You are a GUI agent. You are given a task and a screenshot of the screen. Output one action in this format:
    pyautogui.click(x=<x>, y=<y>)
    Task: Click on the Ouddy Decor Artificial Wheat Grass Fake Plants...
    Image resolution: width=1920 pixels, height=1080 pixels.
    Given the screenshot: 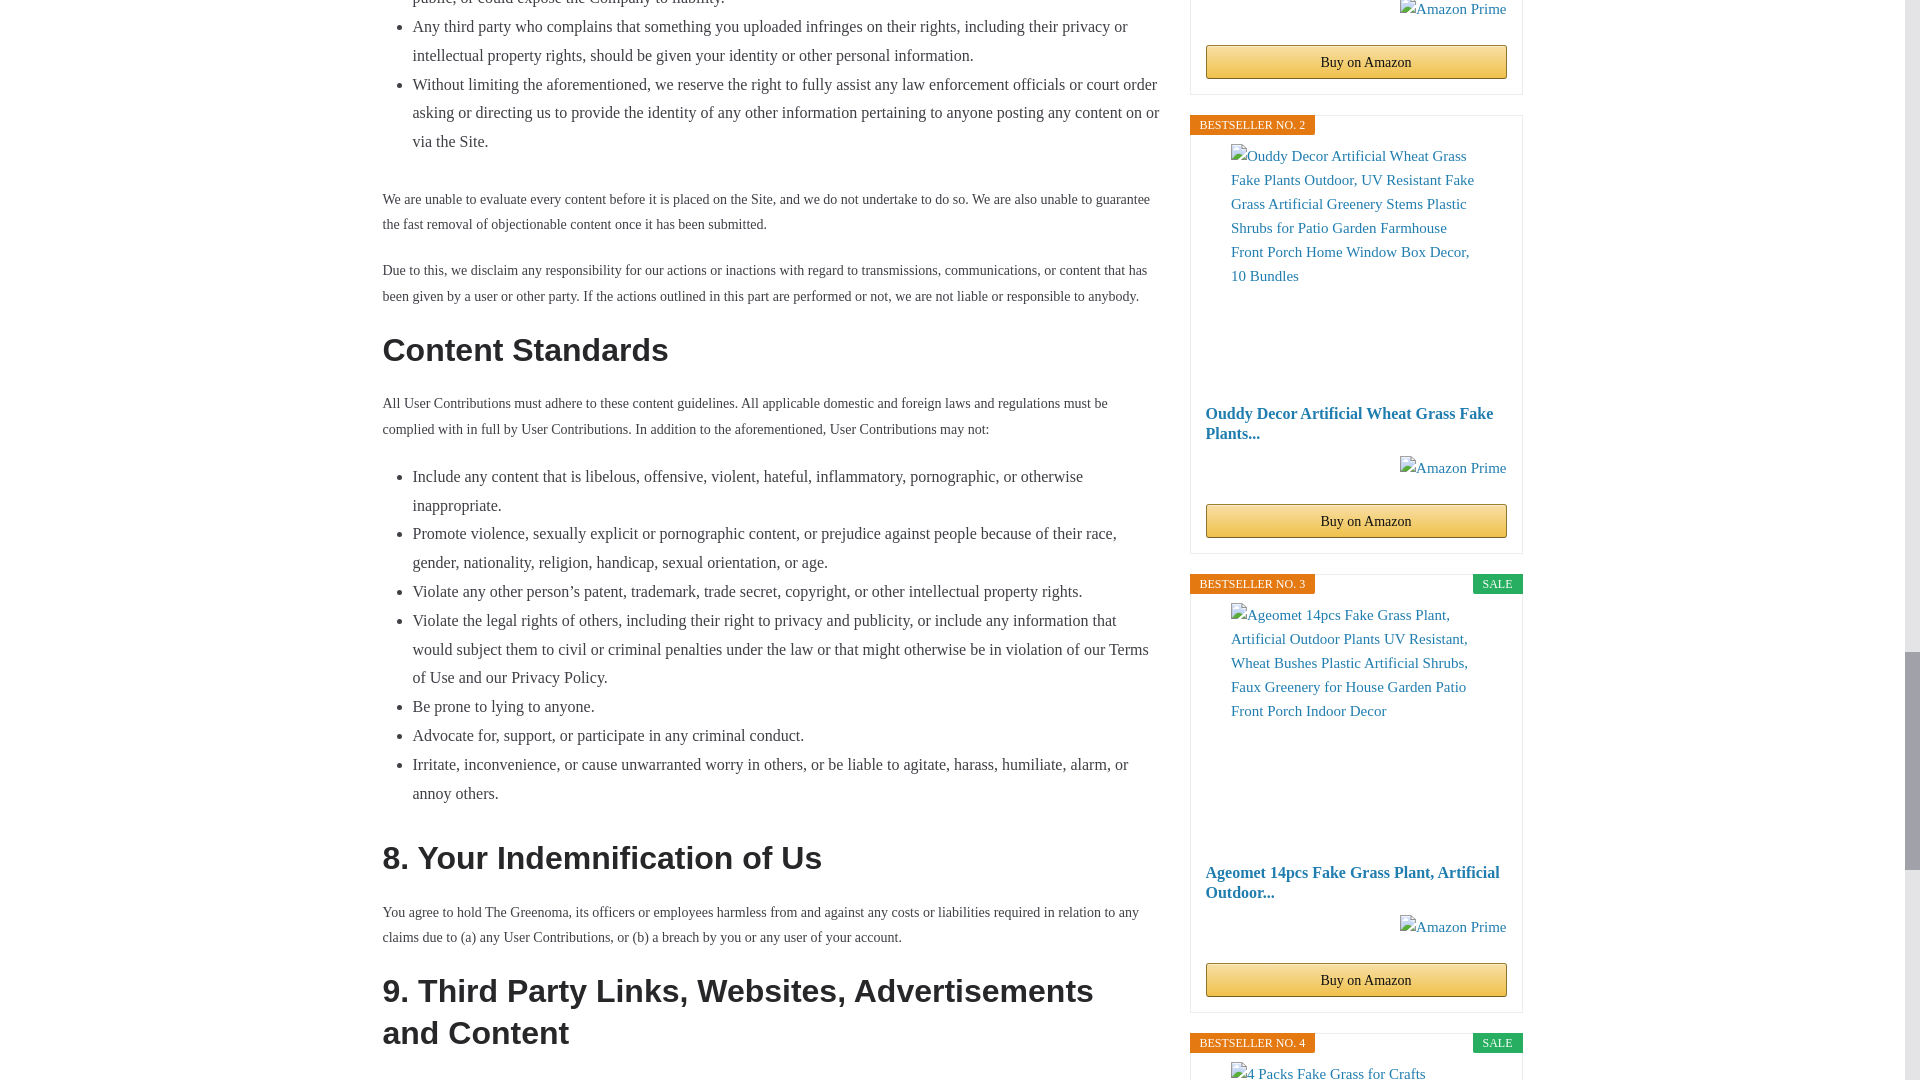 What is the action you would take?
    pyautogui.click(x=1356, y=423)
    